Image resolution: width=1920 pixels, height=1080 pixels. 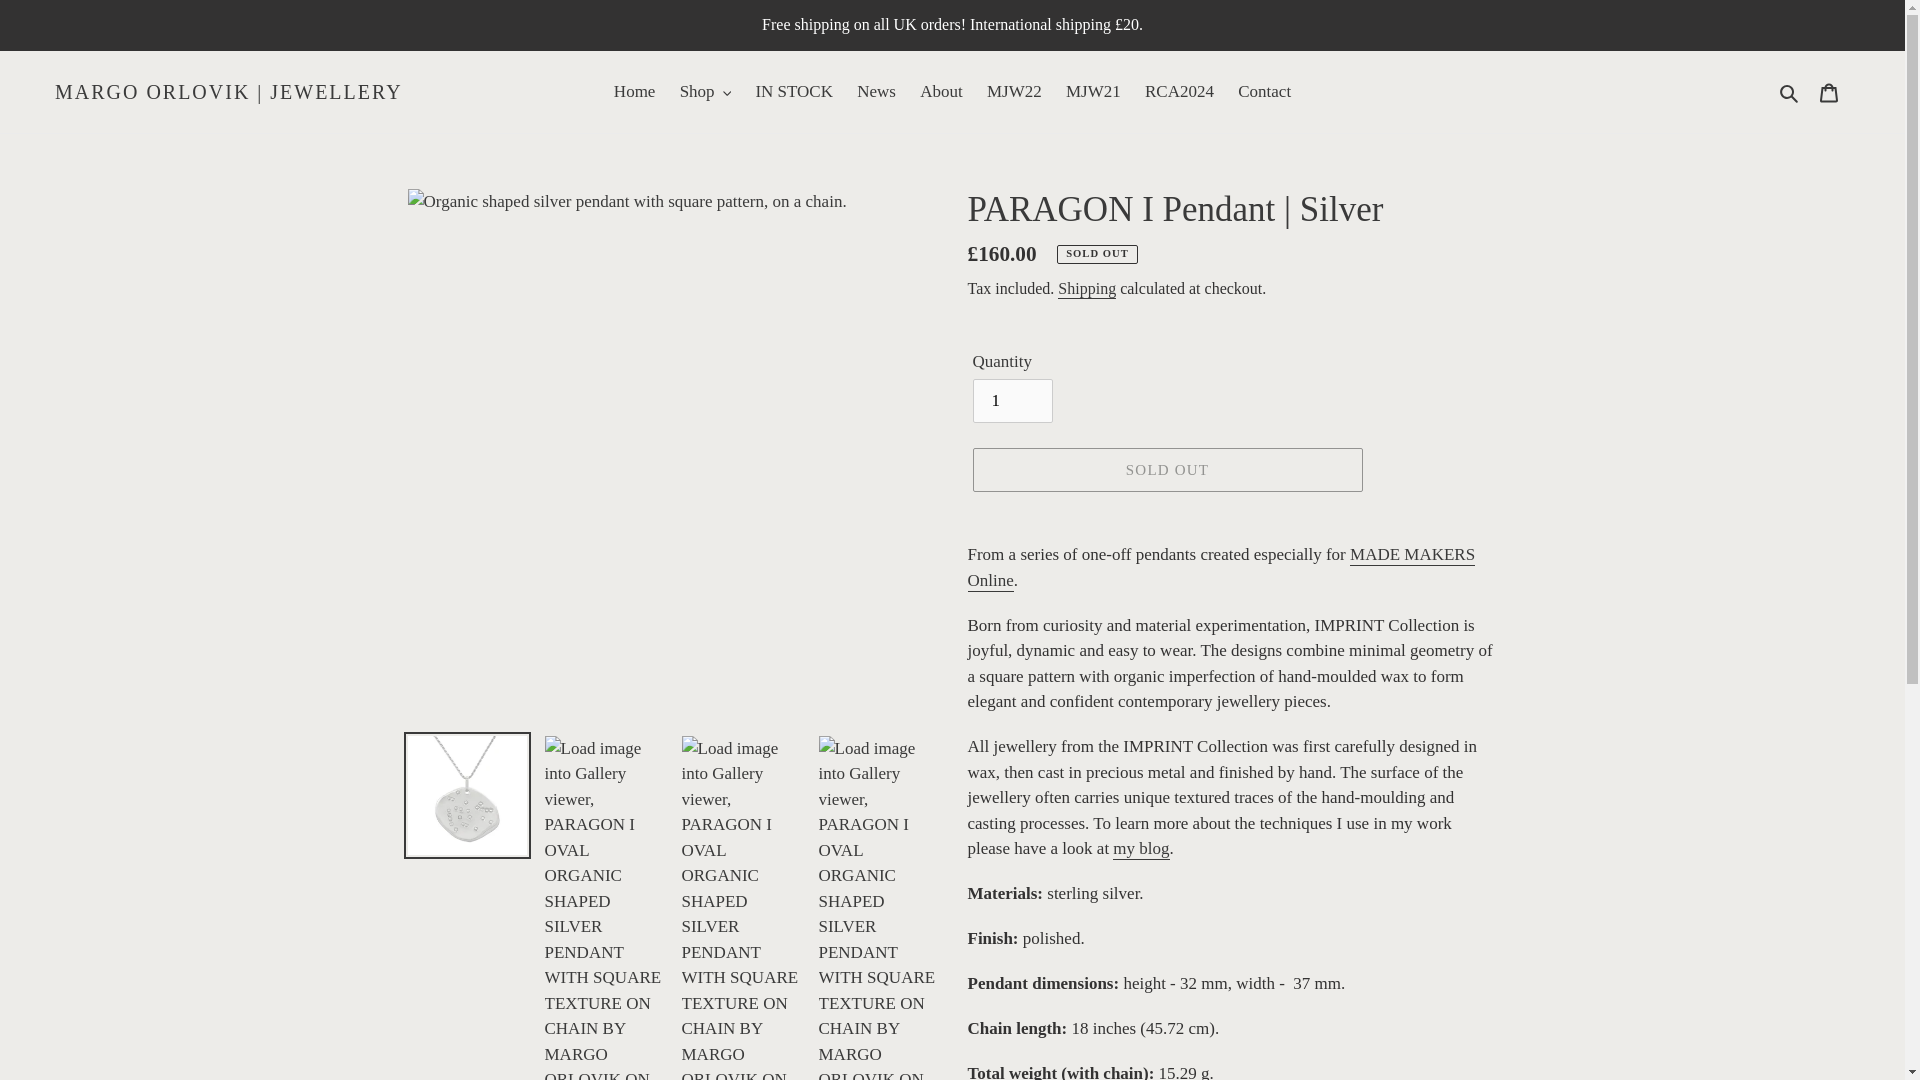 What do you see at coordinates (1829, 92) in the screenshot?
I see `Cart` at bounding box center [1829, 92].